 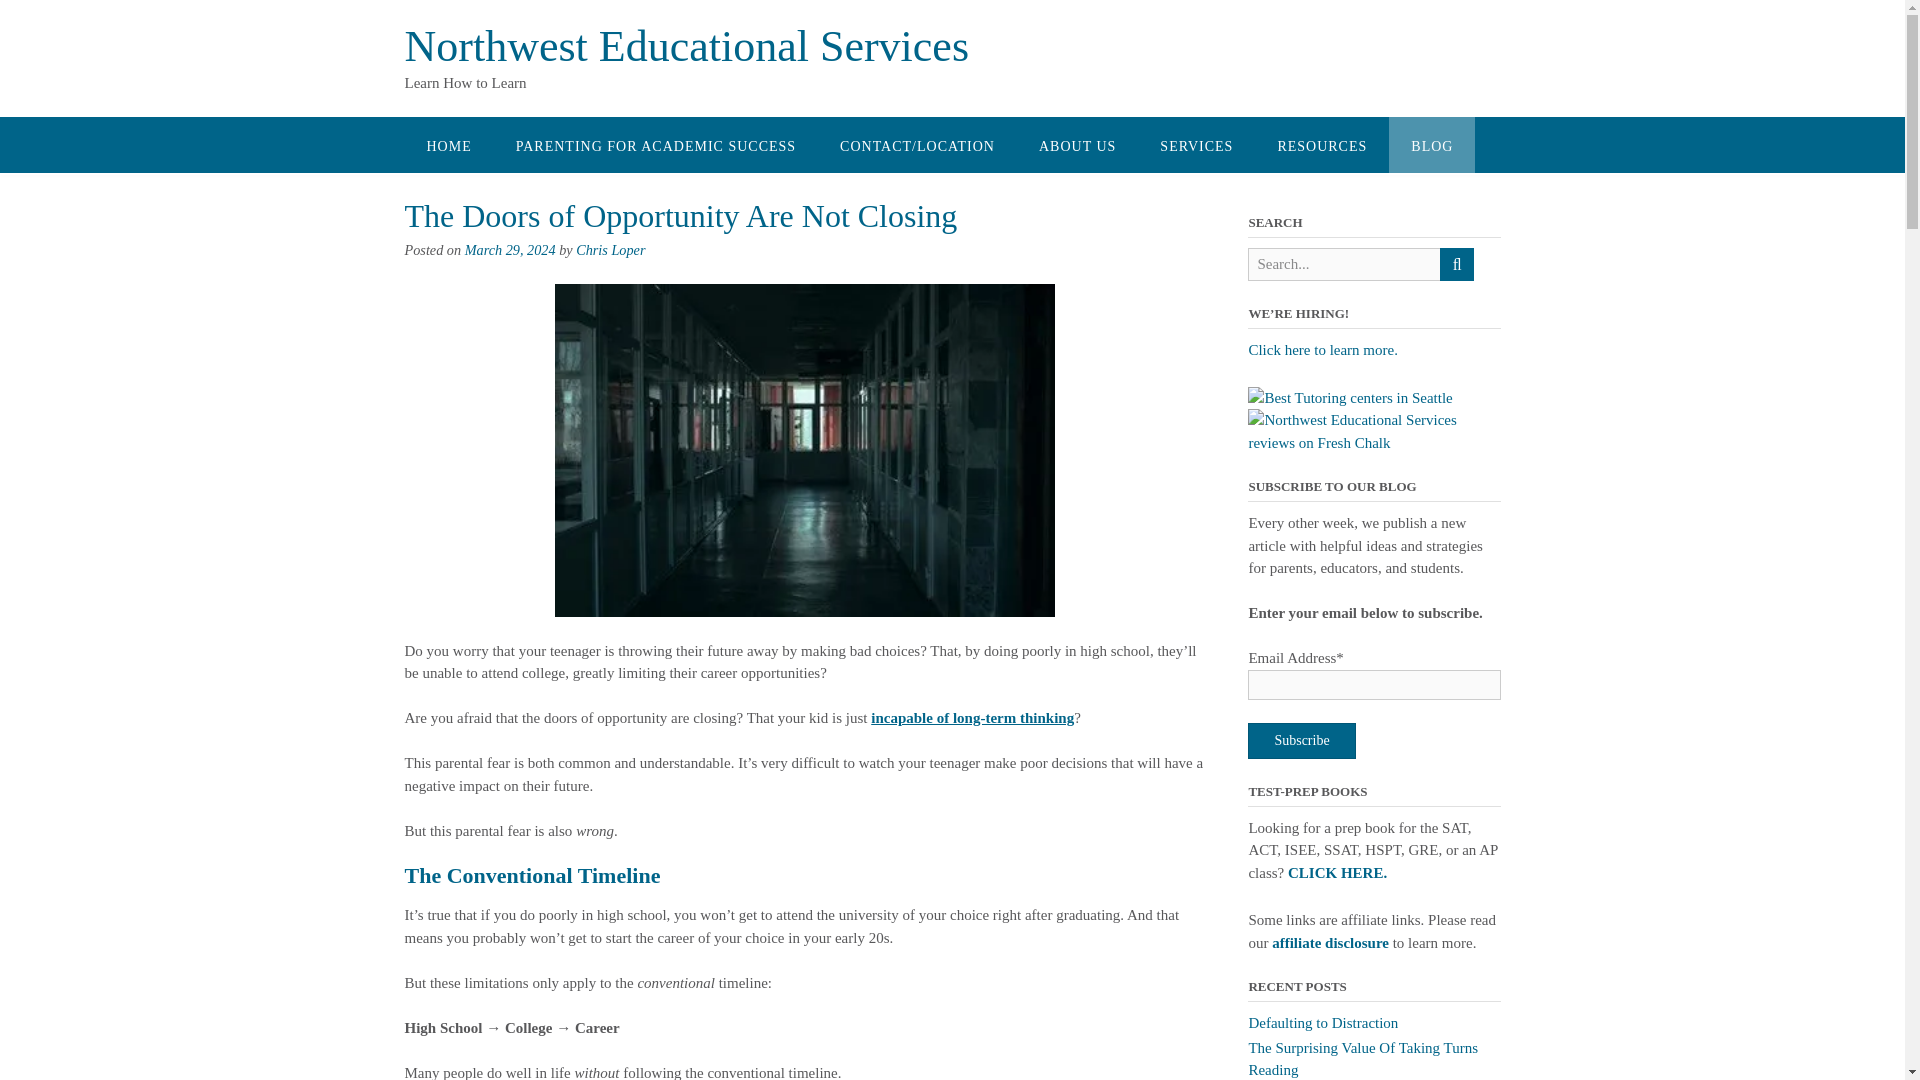 I want to click on BLOG, so click(x=1431, y=144).